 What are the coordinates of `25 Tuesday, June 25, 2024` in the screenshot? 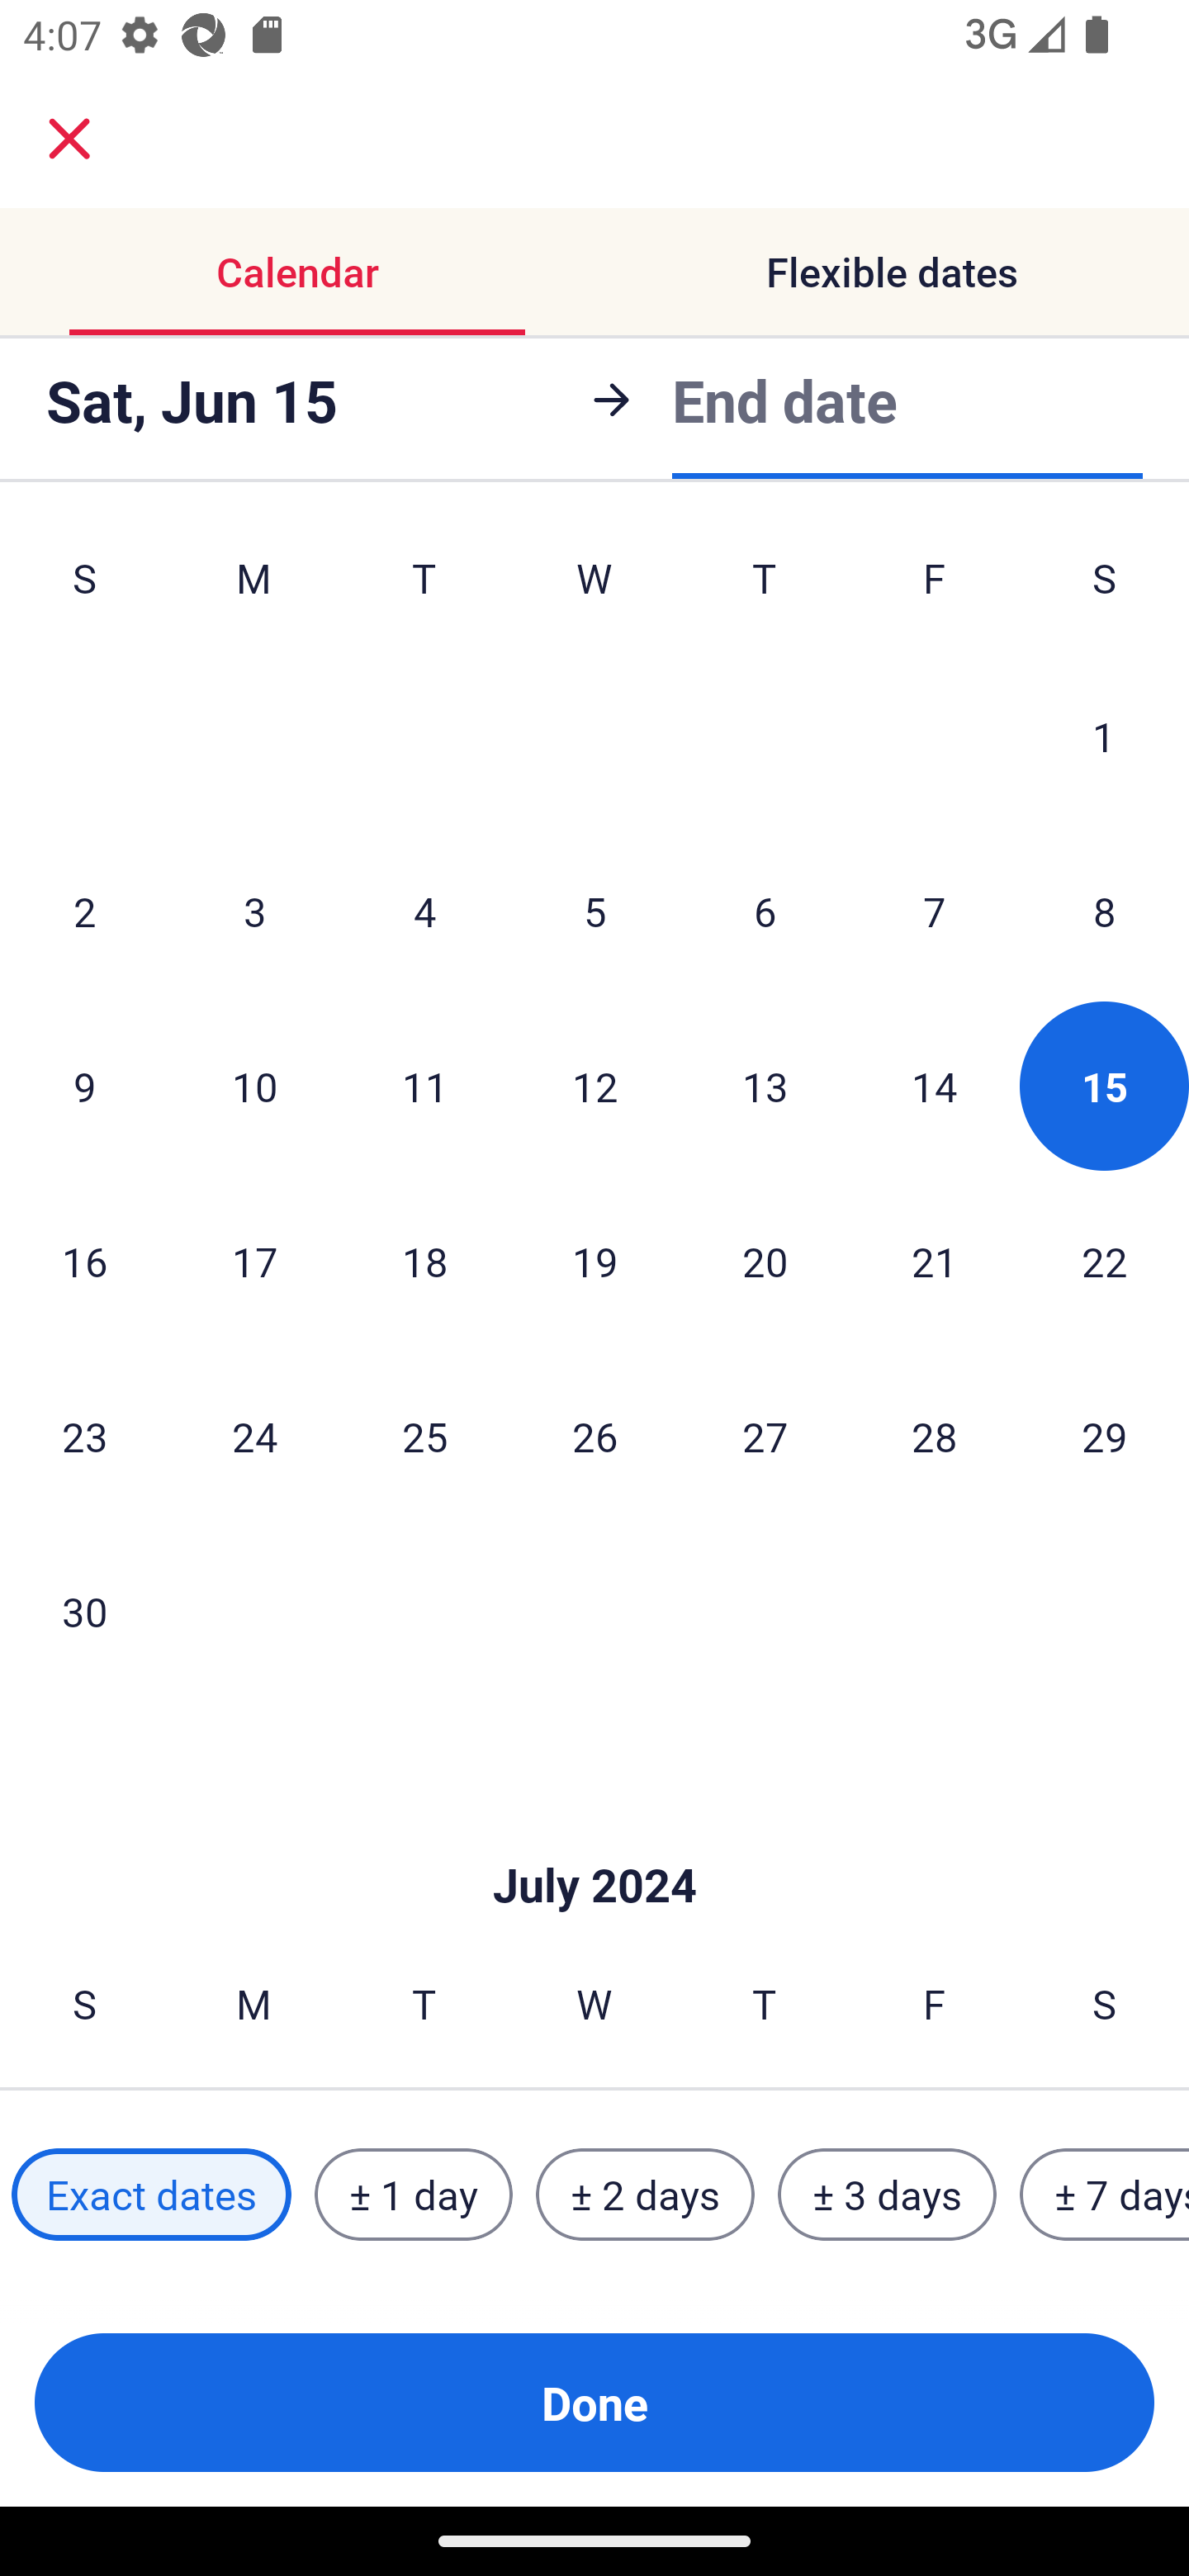 It's located at (424, 1436).